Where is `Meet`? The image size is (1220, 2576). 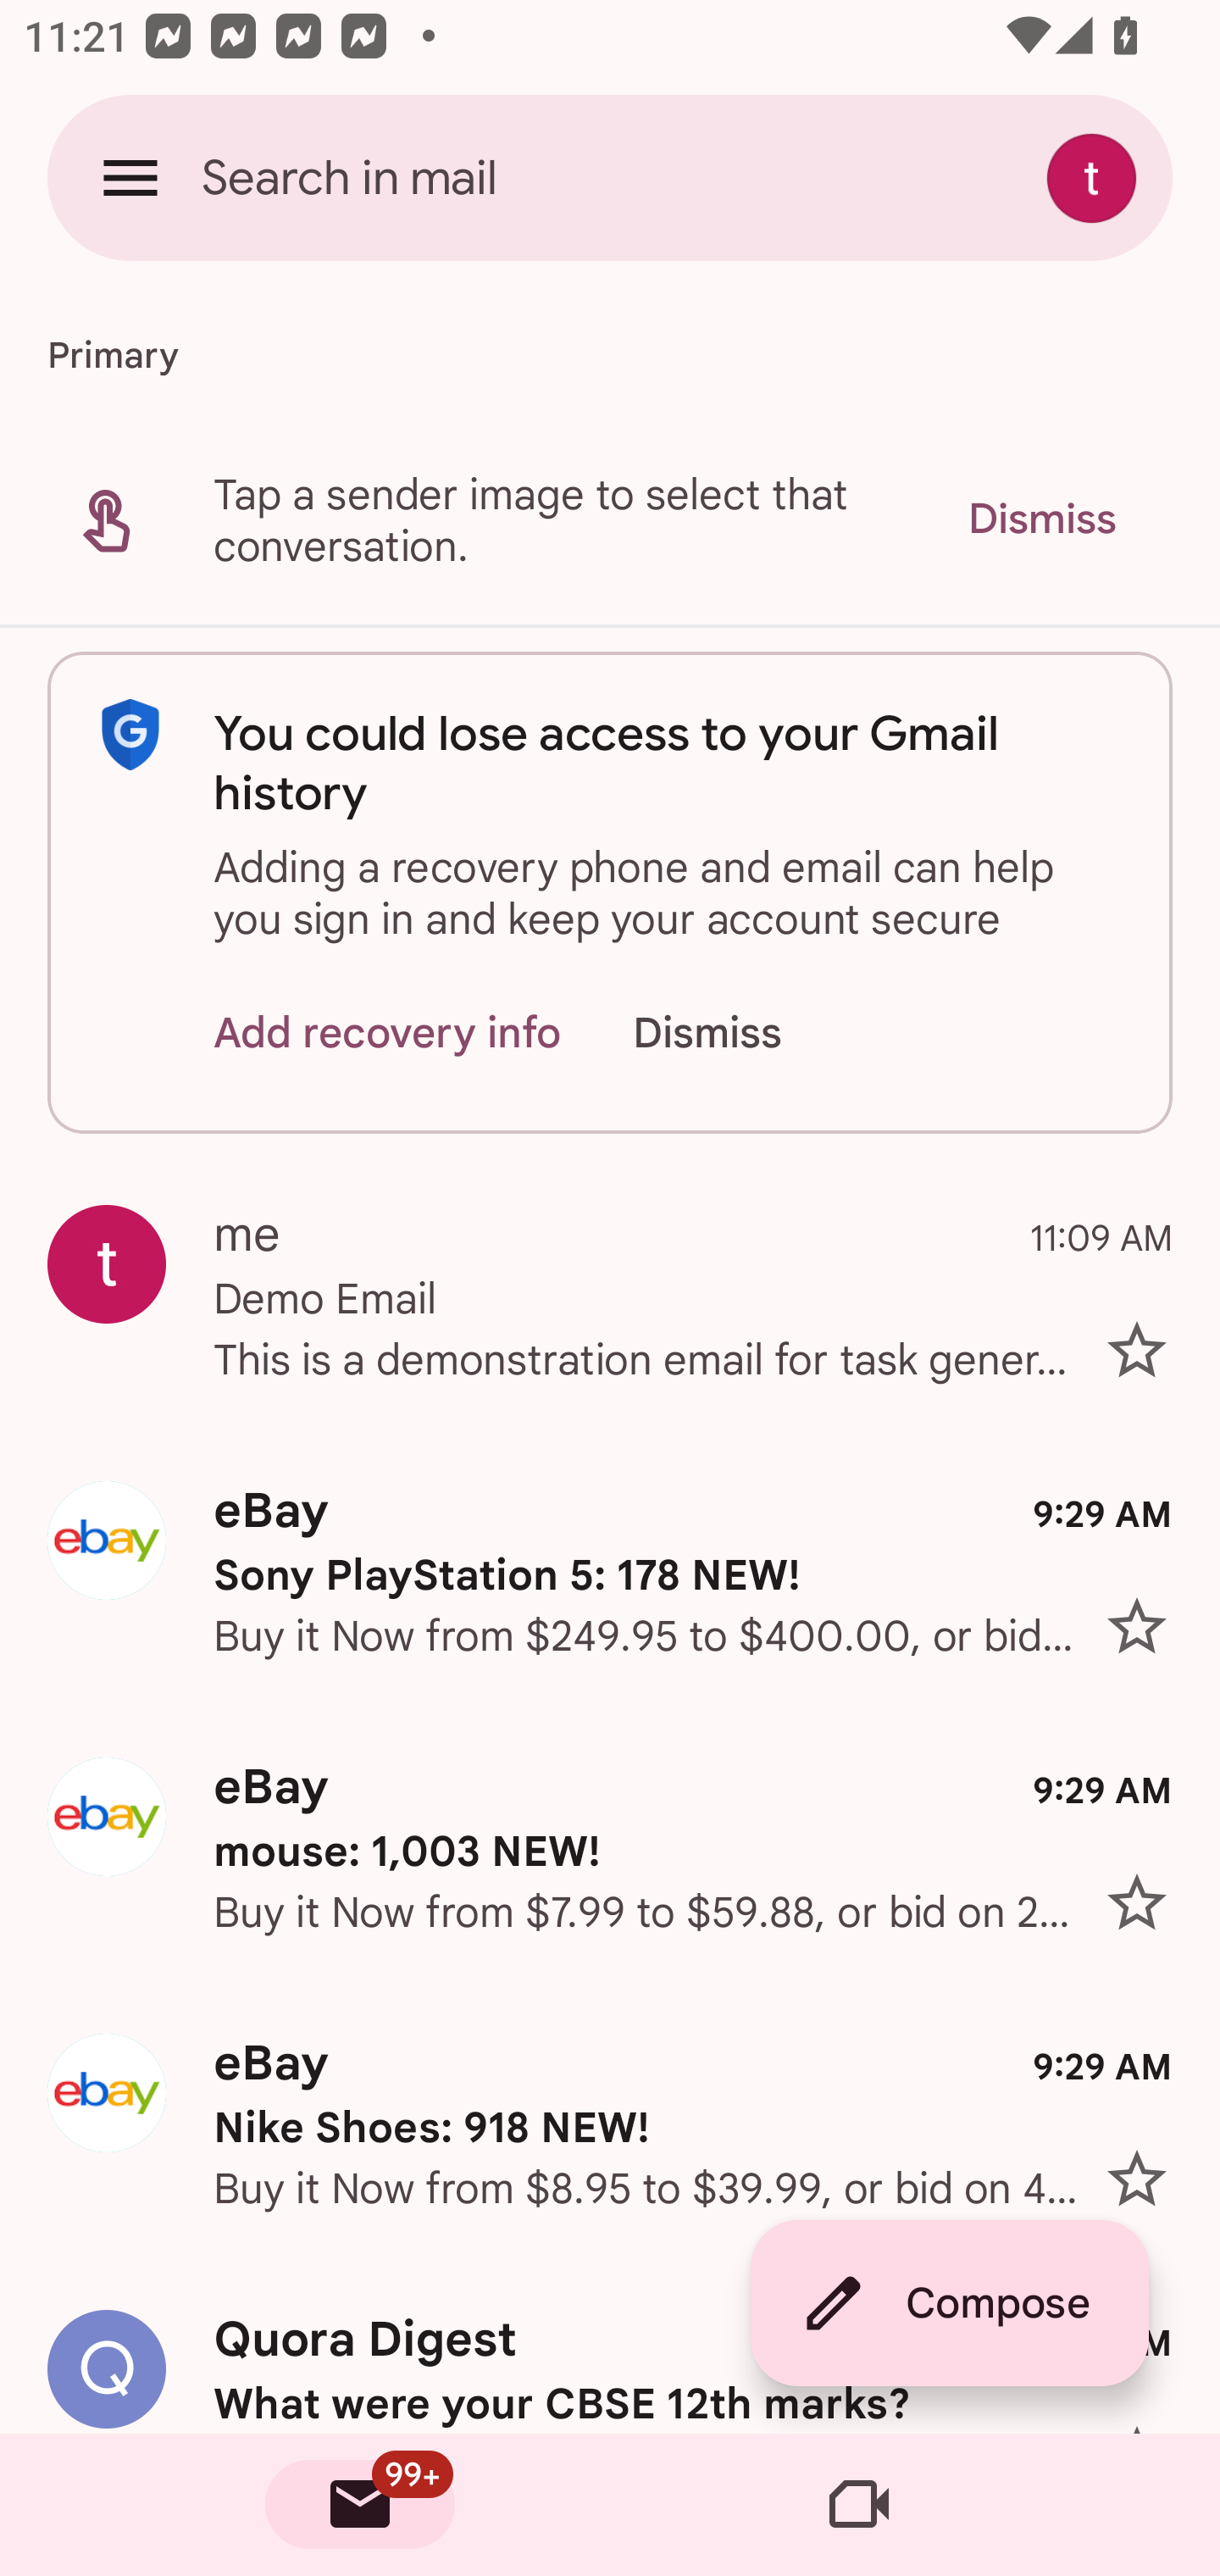
Meet is located at coordinates (859, 2505).